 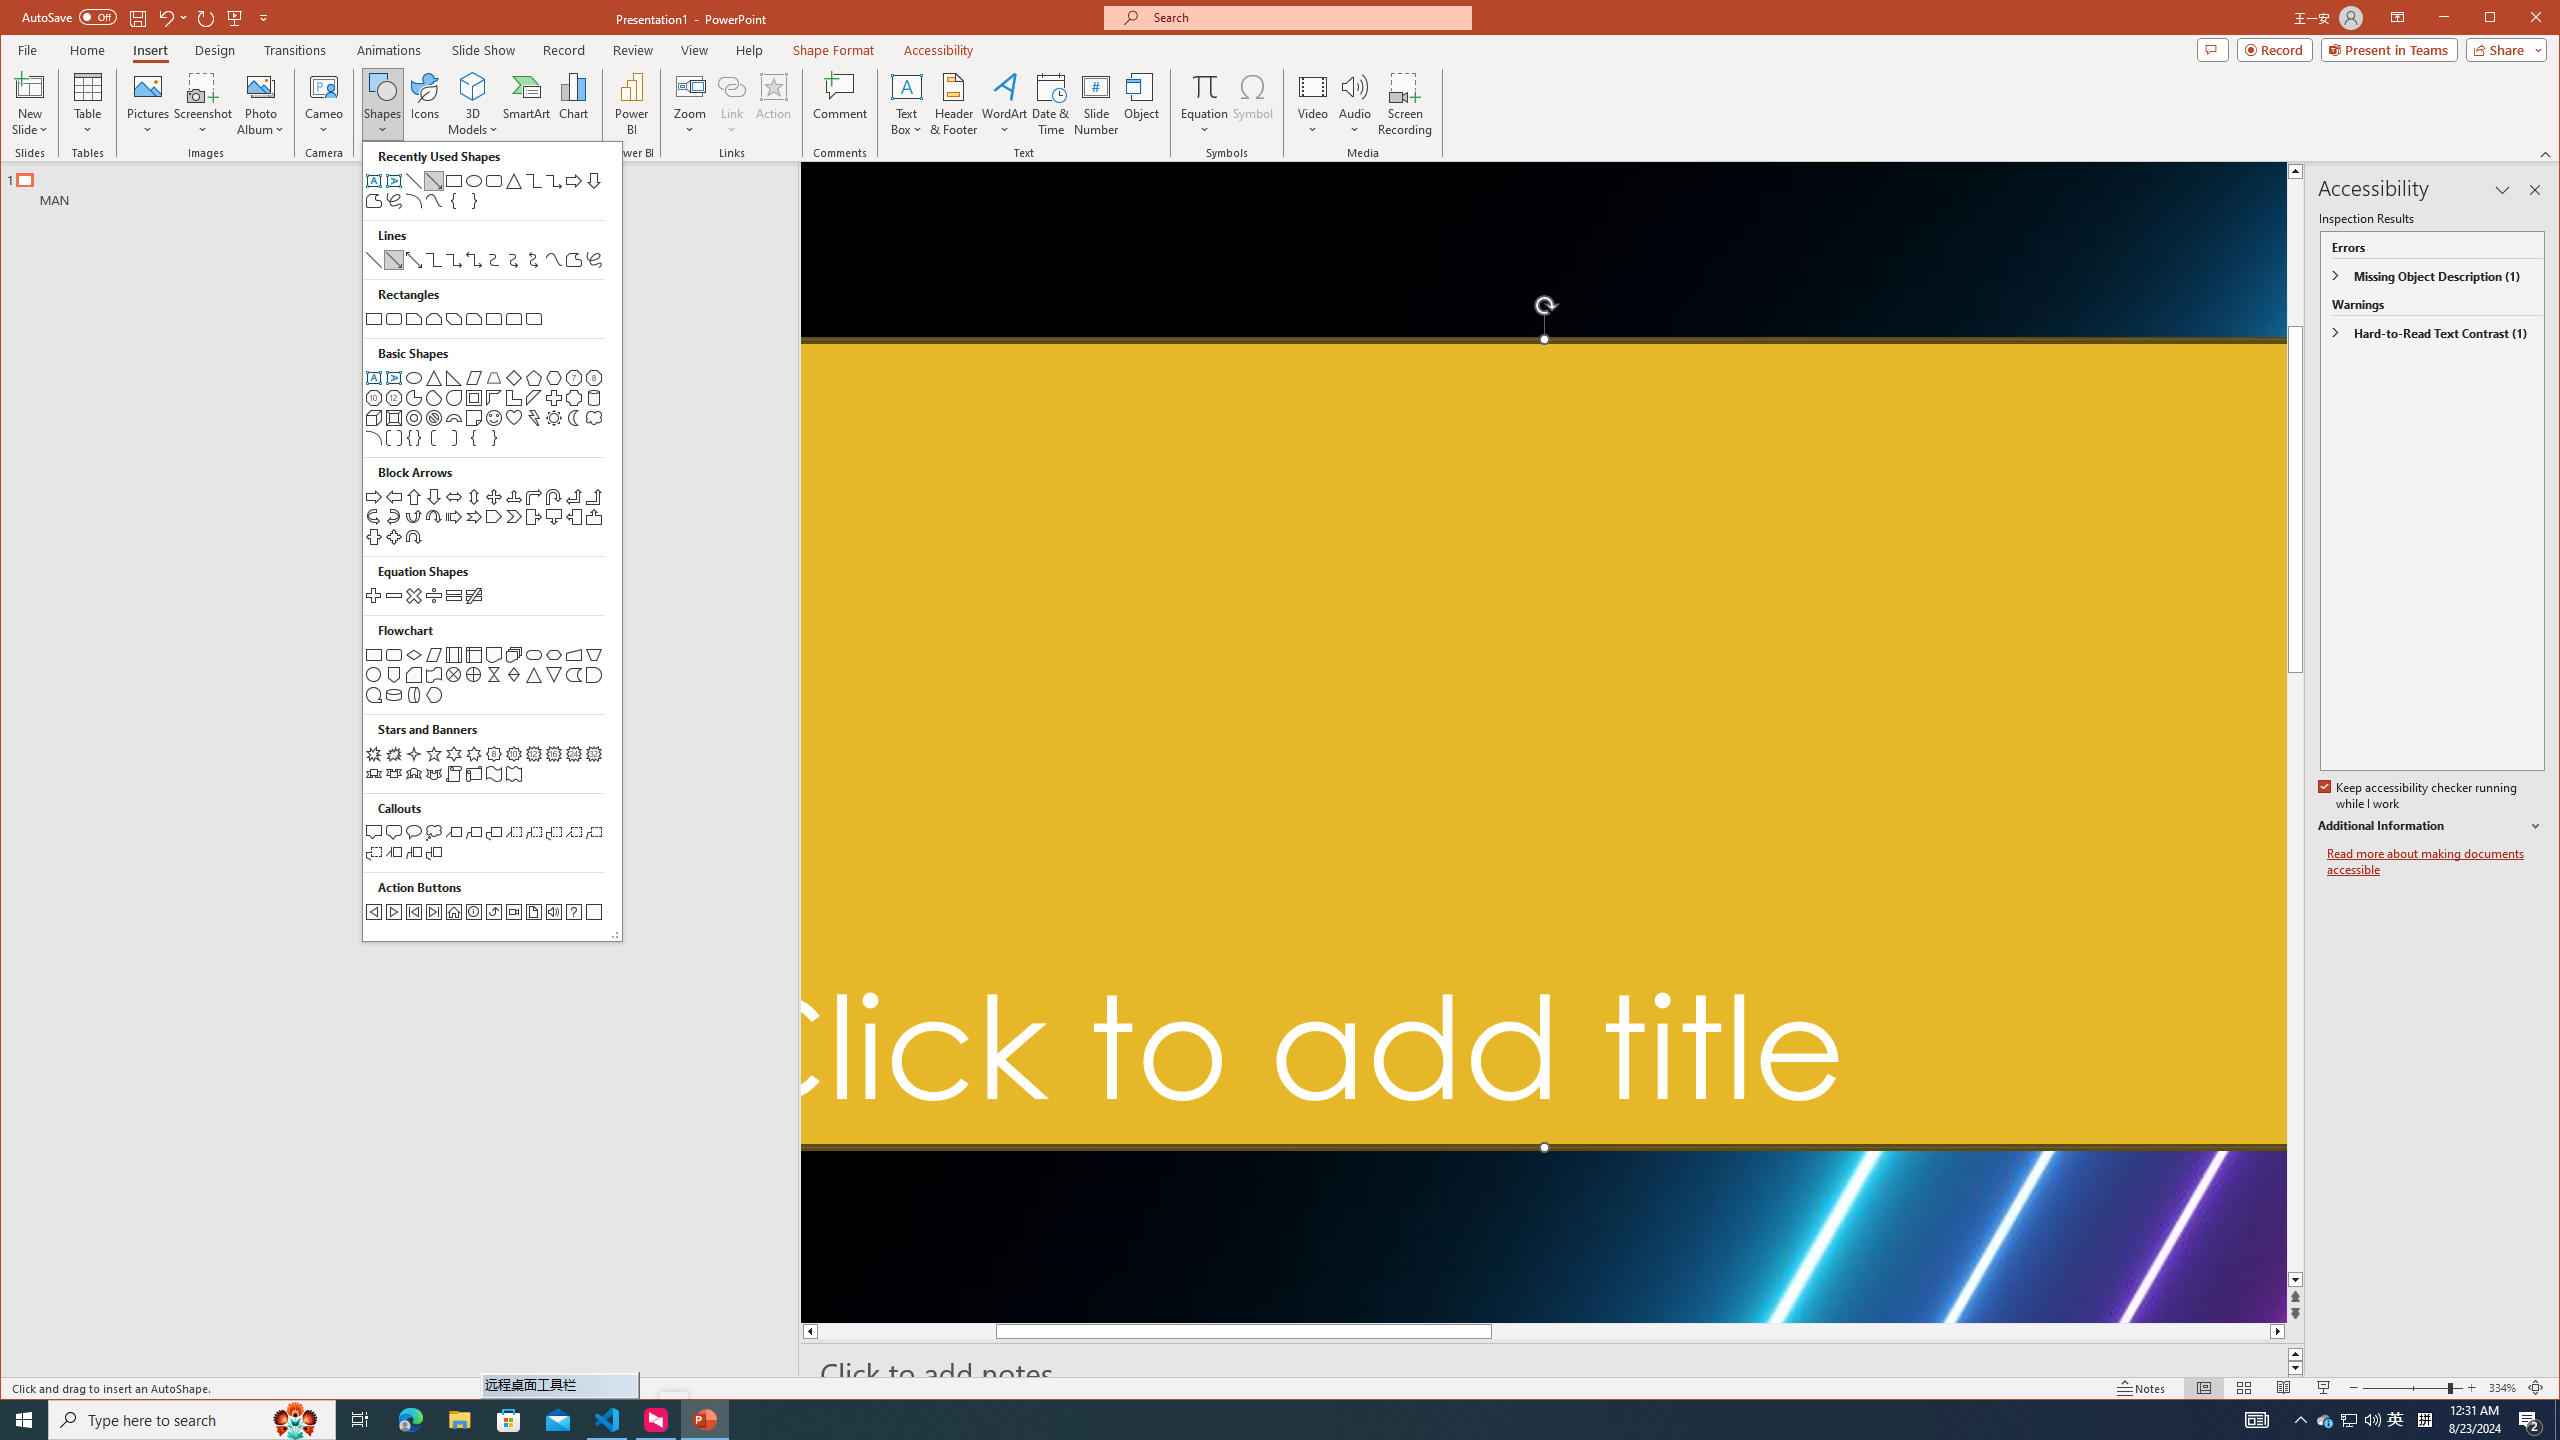 What do you see at coordinates (526, 104) in the screenshot?
I see `SmartArt...` at bounding box center [526, 104].